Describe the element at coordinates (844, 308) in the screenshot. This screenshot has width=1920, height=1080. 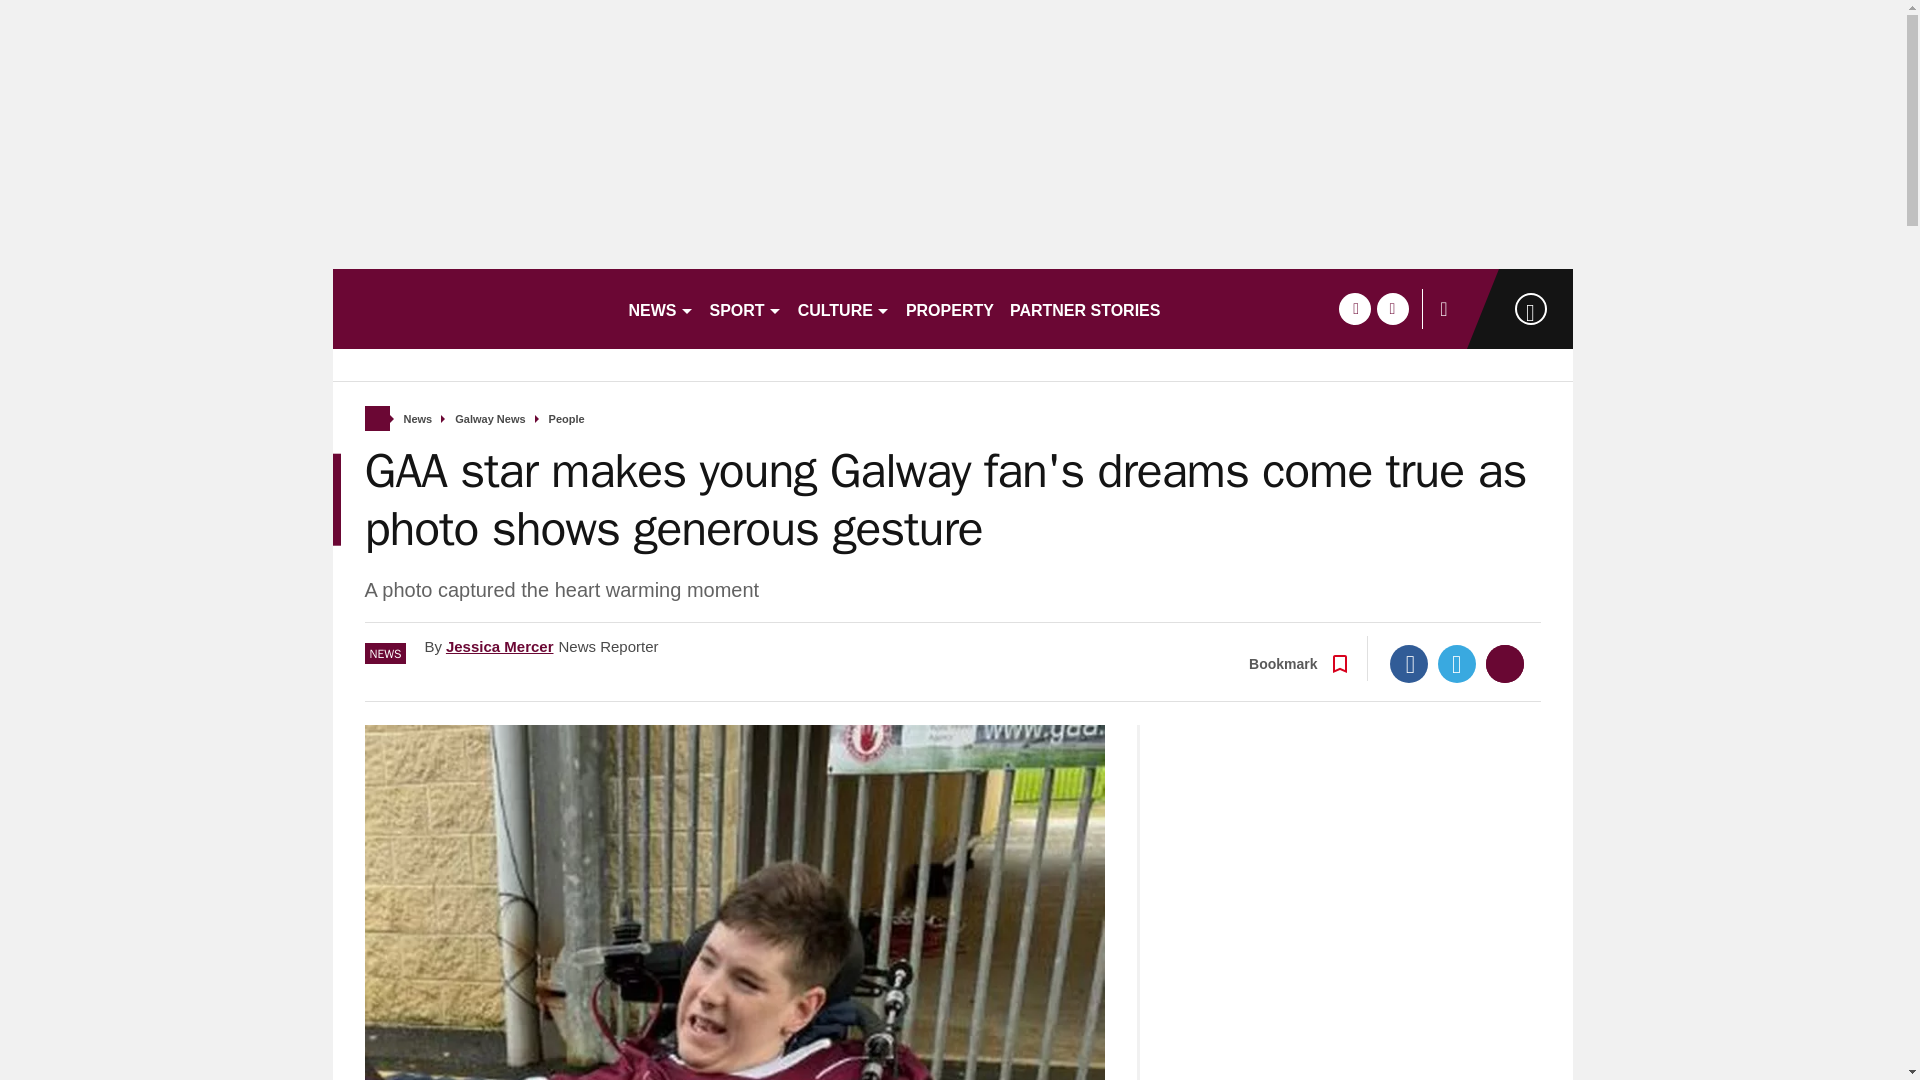
I see `CULTURE` at that location.